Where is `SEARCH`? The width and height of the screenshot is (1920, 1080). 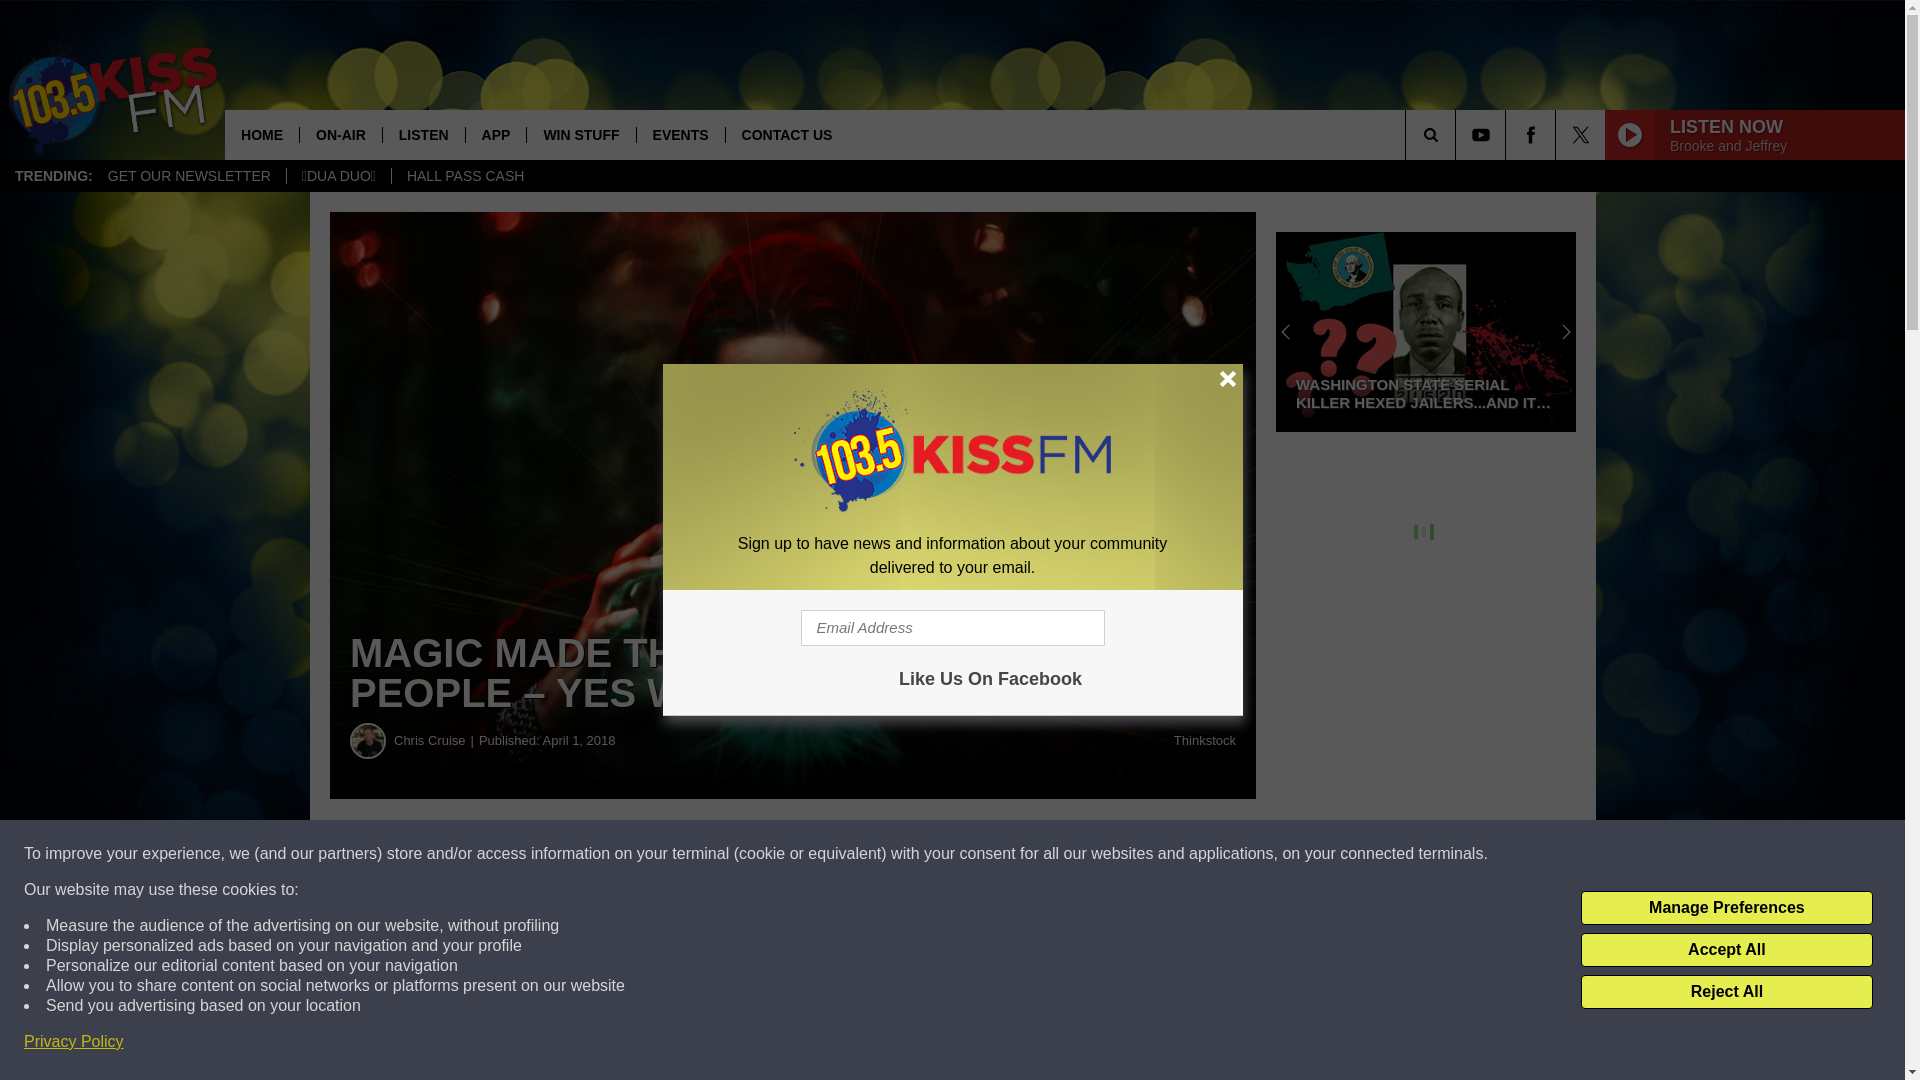 SEARCH is located at coordinates (1458, 134).